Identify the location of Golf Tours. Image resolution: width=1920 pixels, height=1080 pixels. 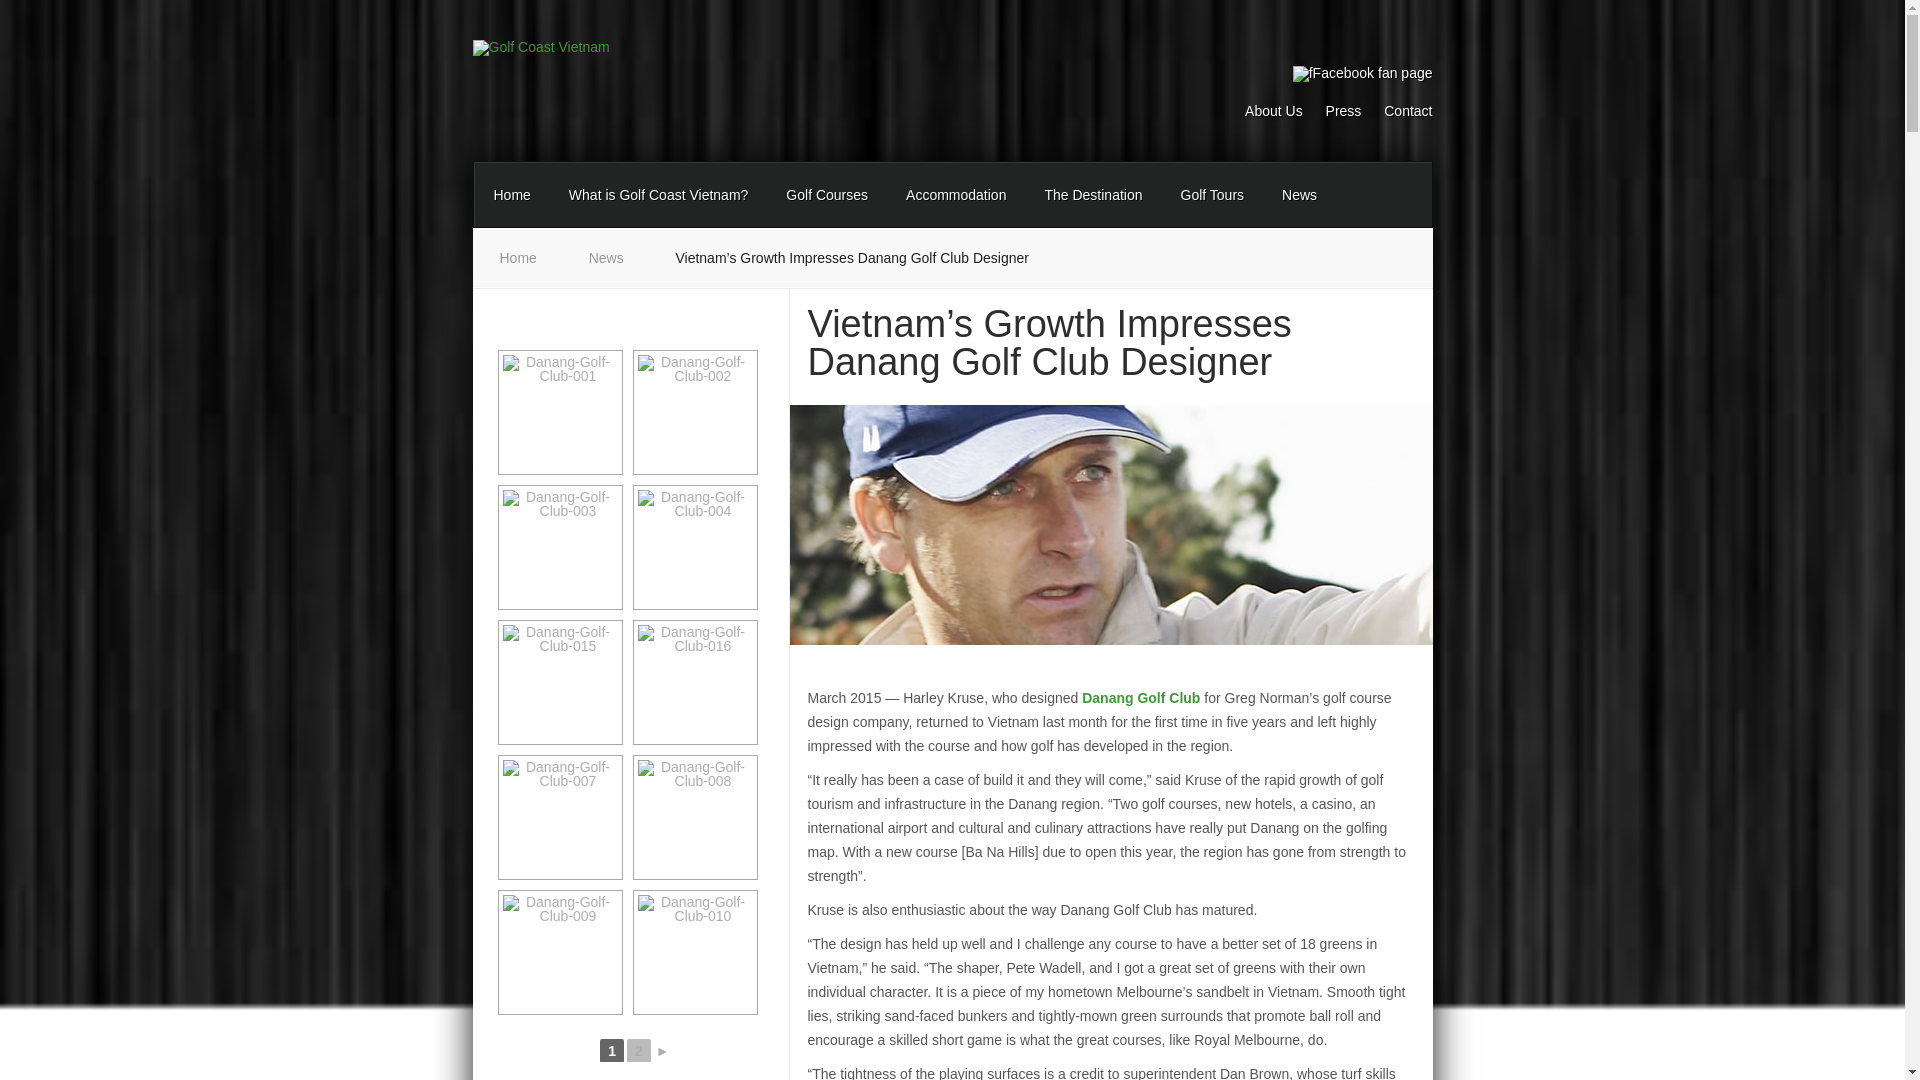
(1212, 194).